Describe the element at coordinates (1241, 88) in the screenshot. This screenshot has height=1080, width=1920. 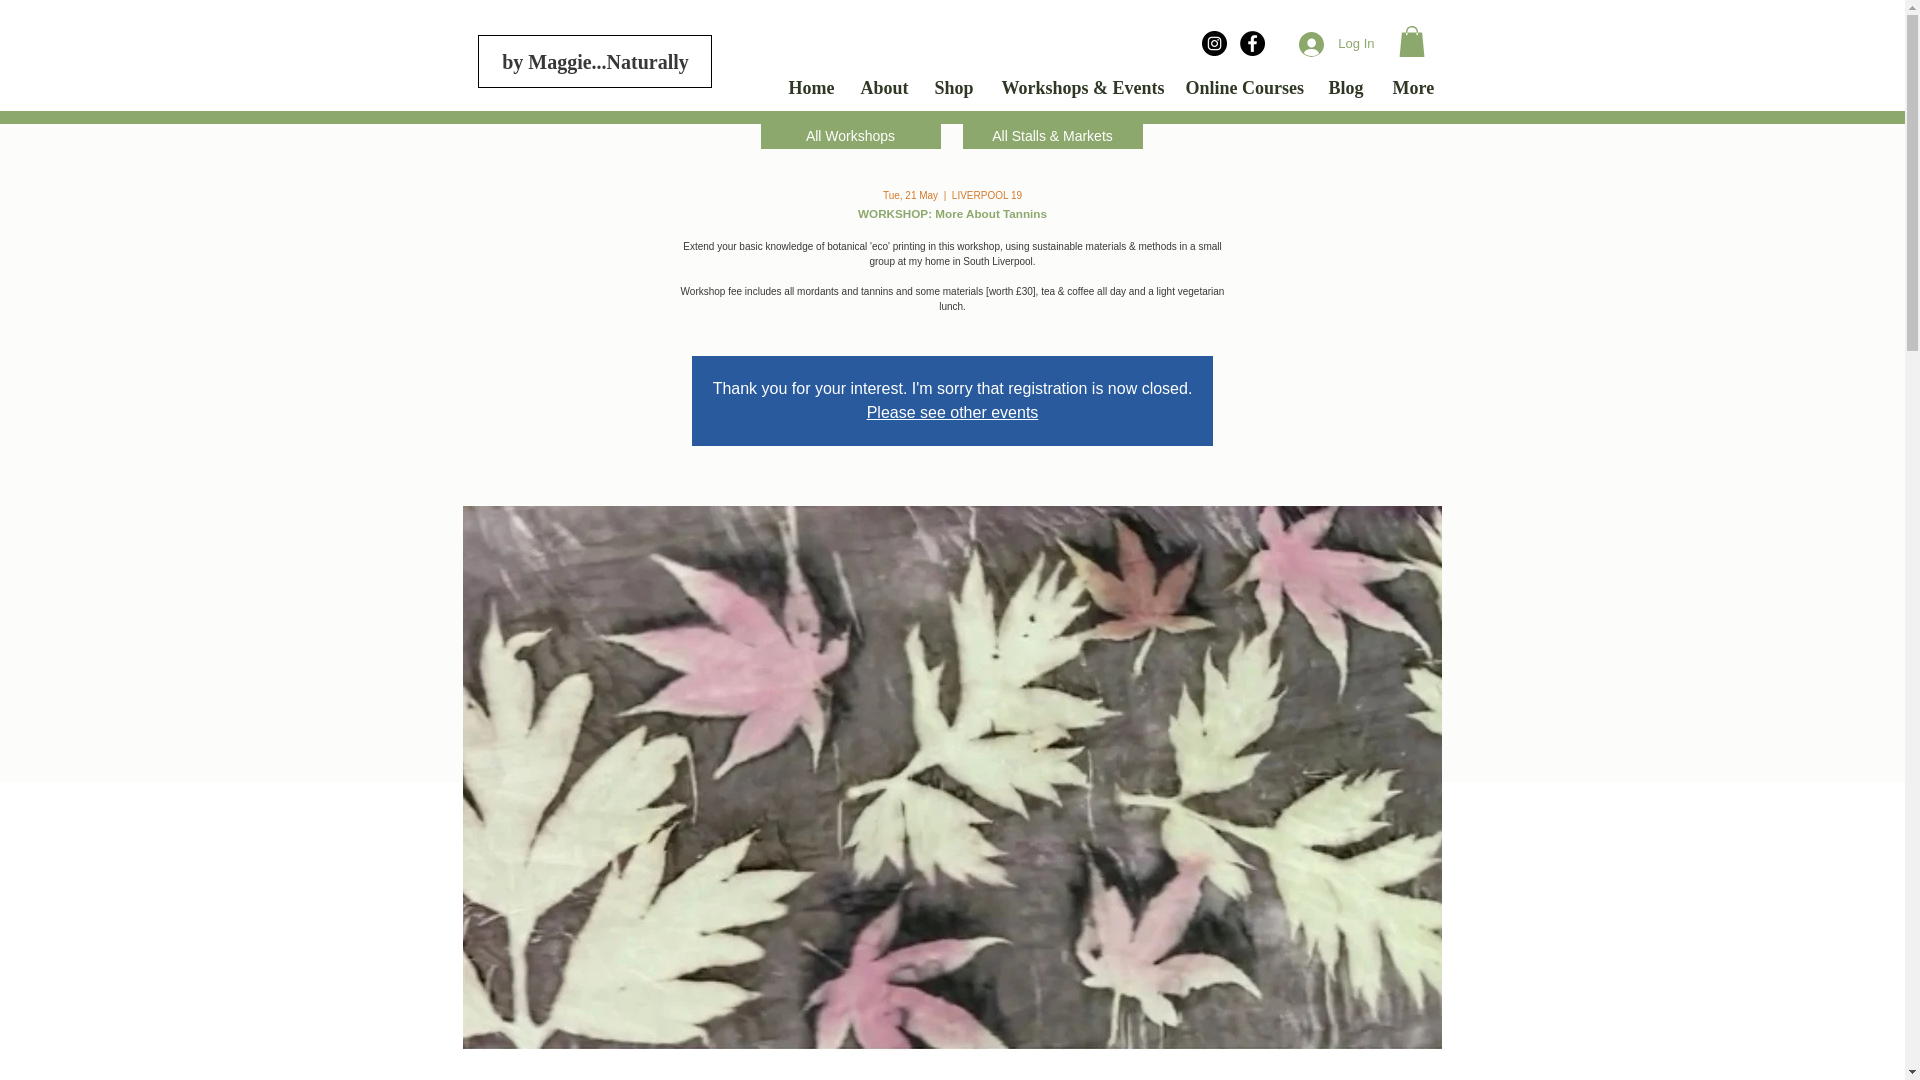
I see `Online Courses` at that location.